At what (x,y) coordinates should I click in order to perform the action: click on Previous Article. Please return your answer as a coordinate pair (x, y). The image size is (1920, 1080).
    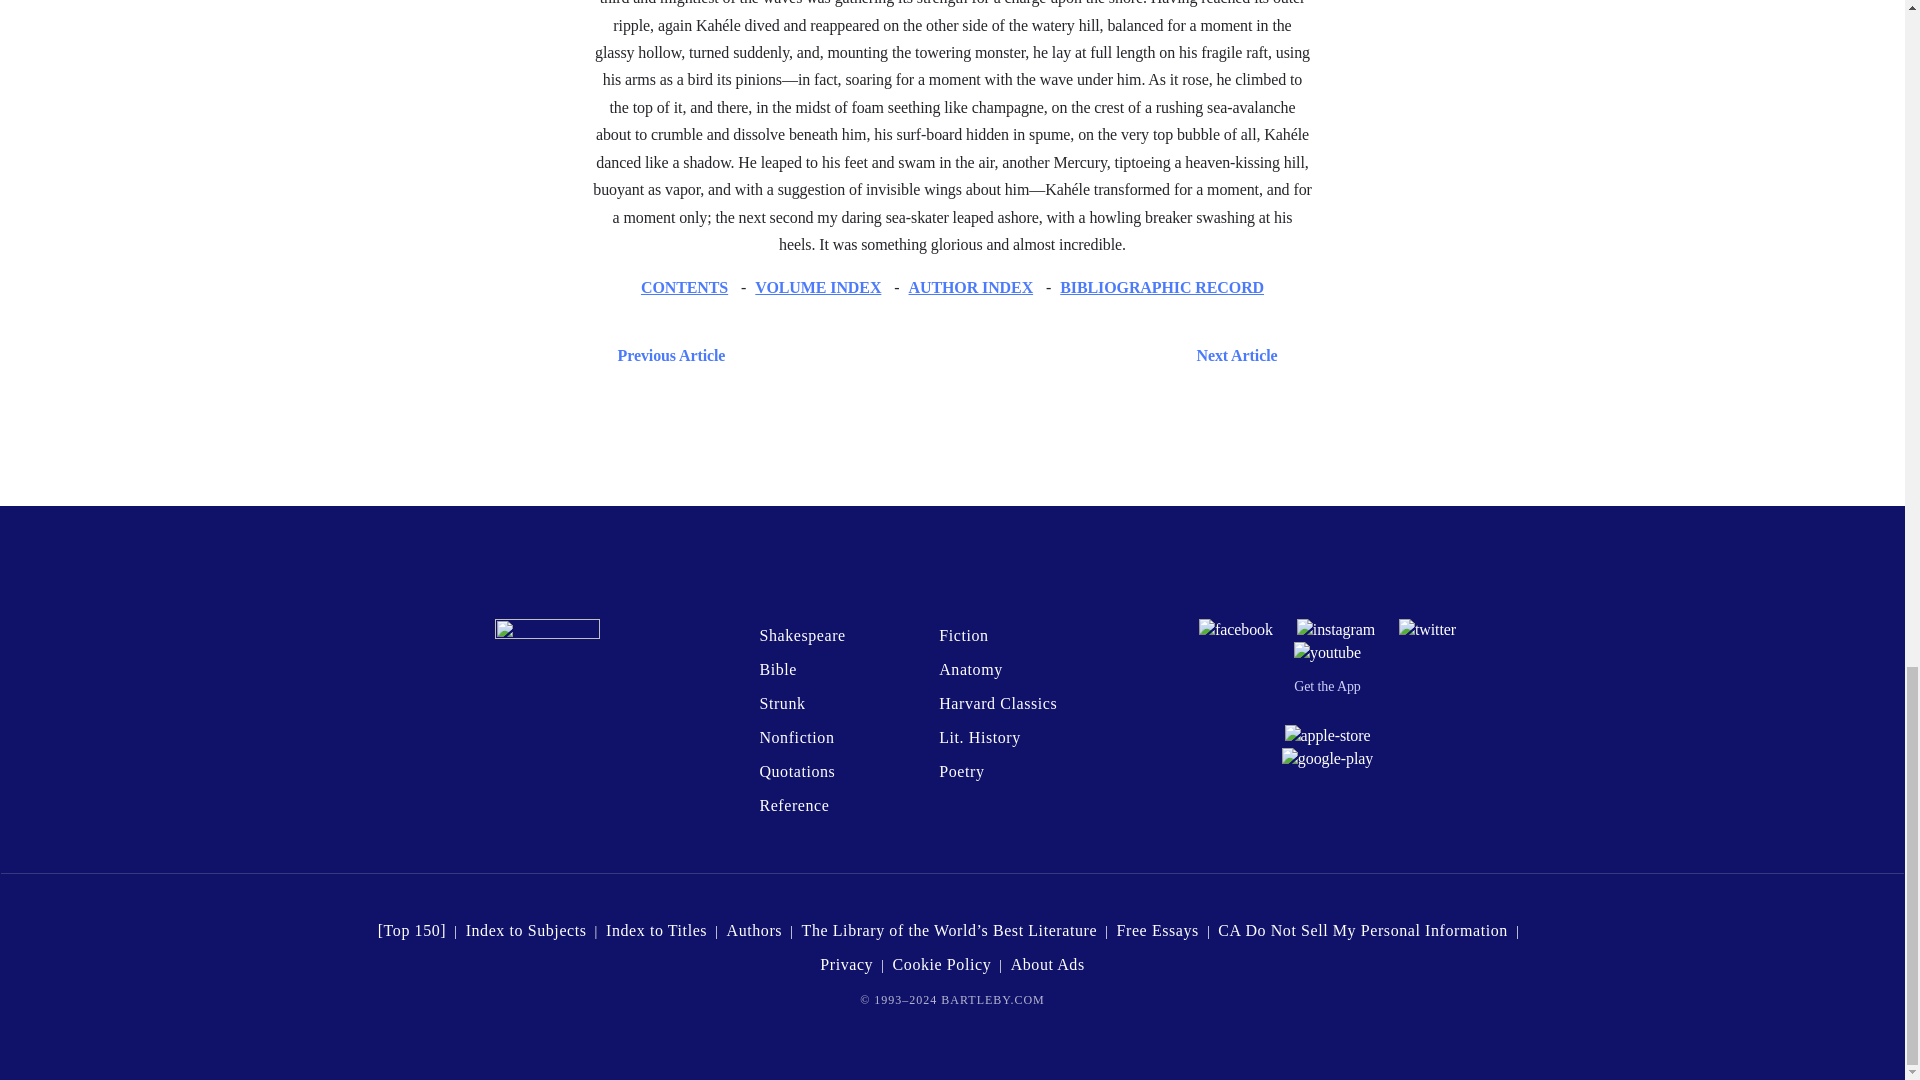
    Looking at the image, I should click on (666, 356).